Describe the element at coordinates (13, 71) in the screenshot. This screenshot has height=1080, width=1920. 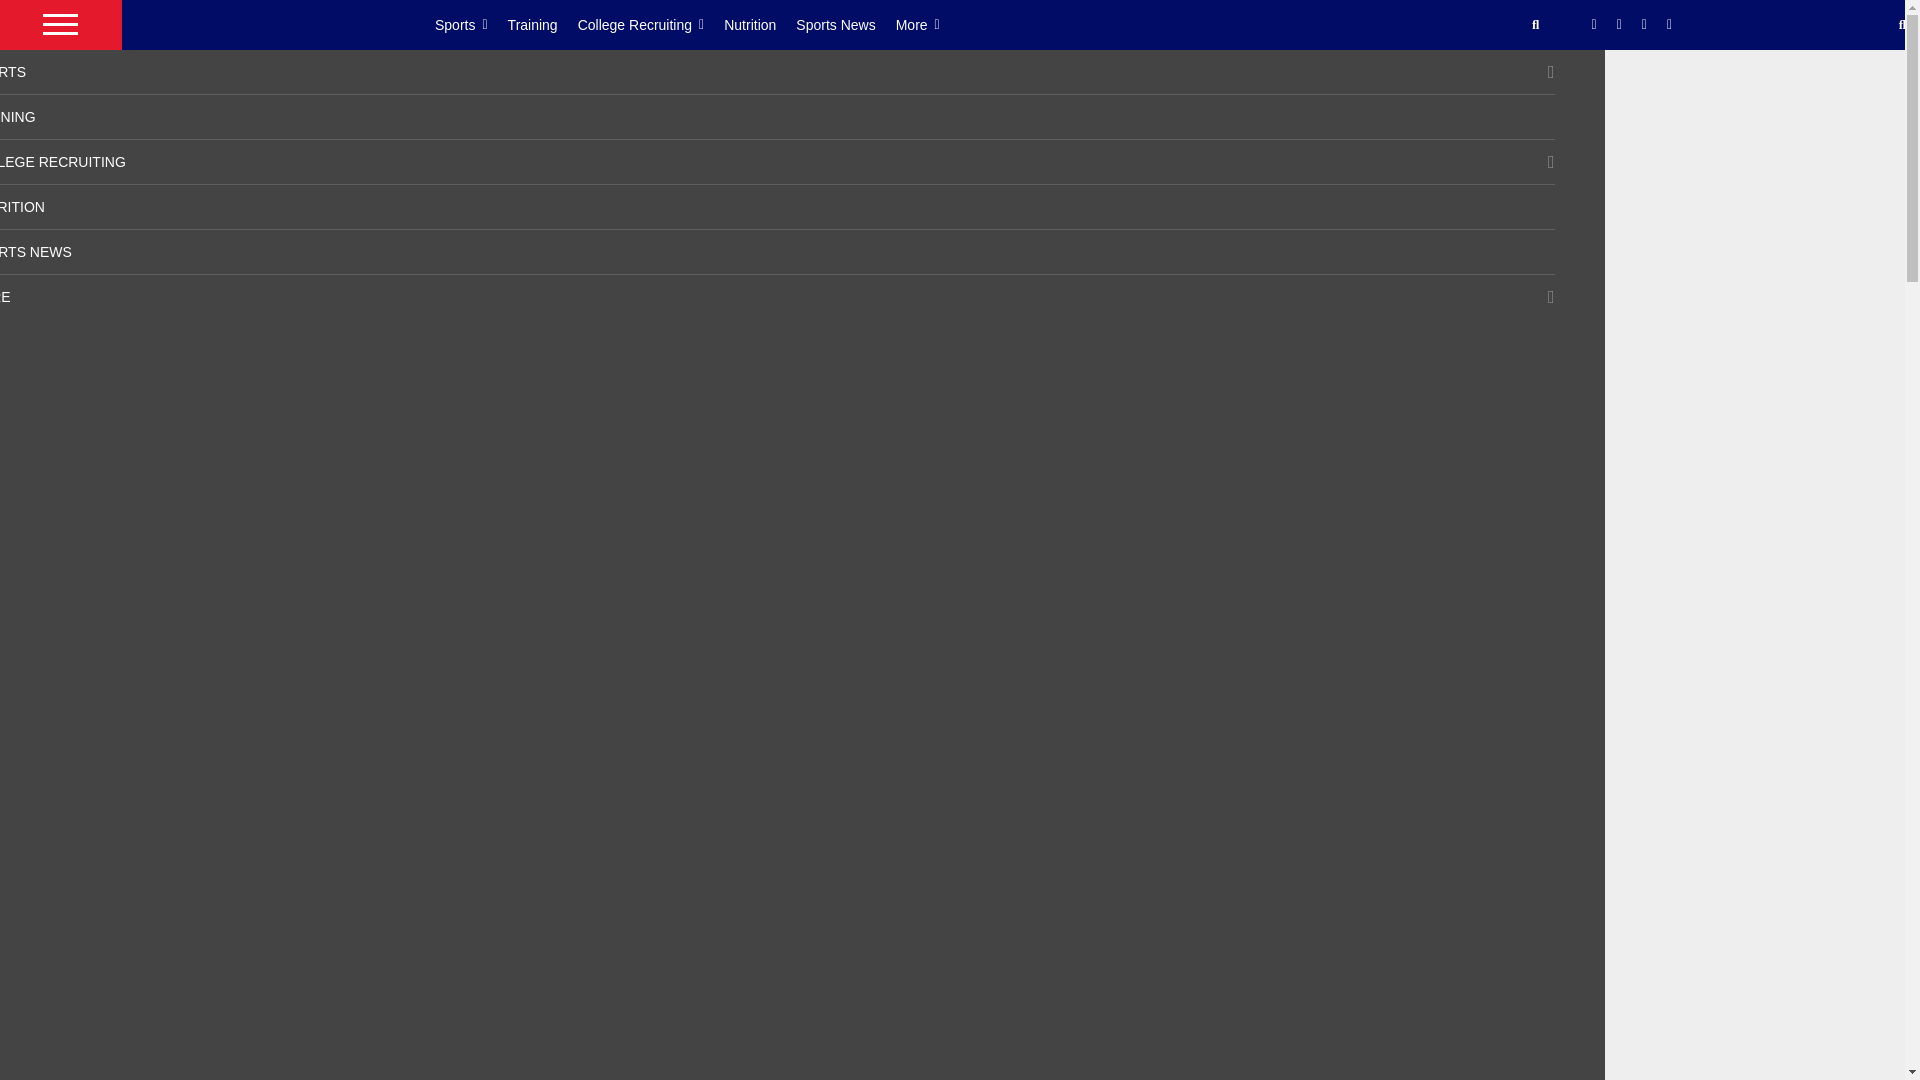
I see `SPORTS` at that location.